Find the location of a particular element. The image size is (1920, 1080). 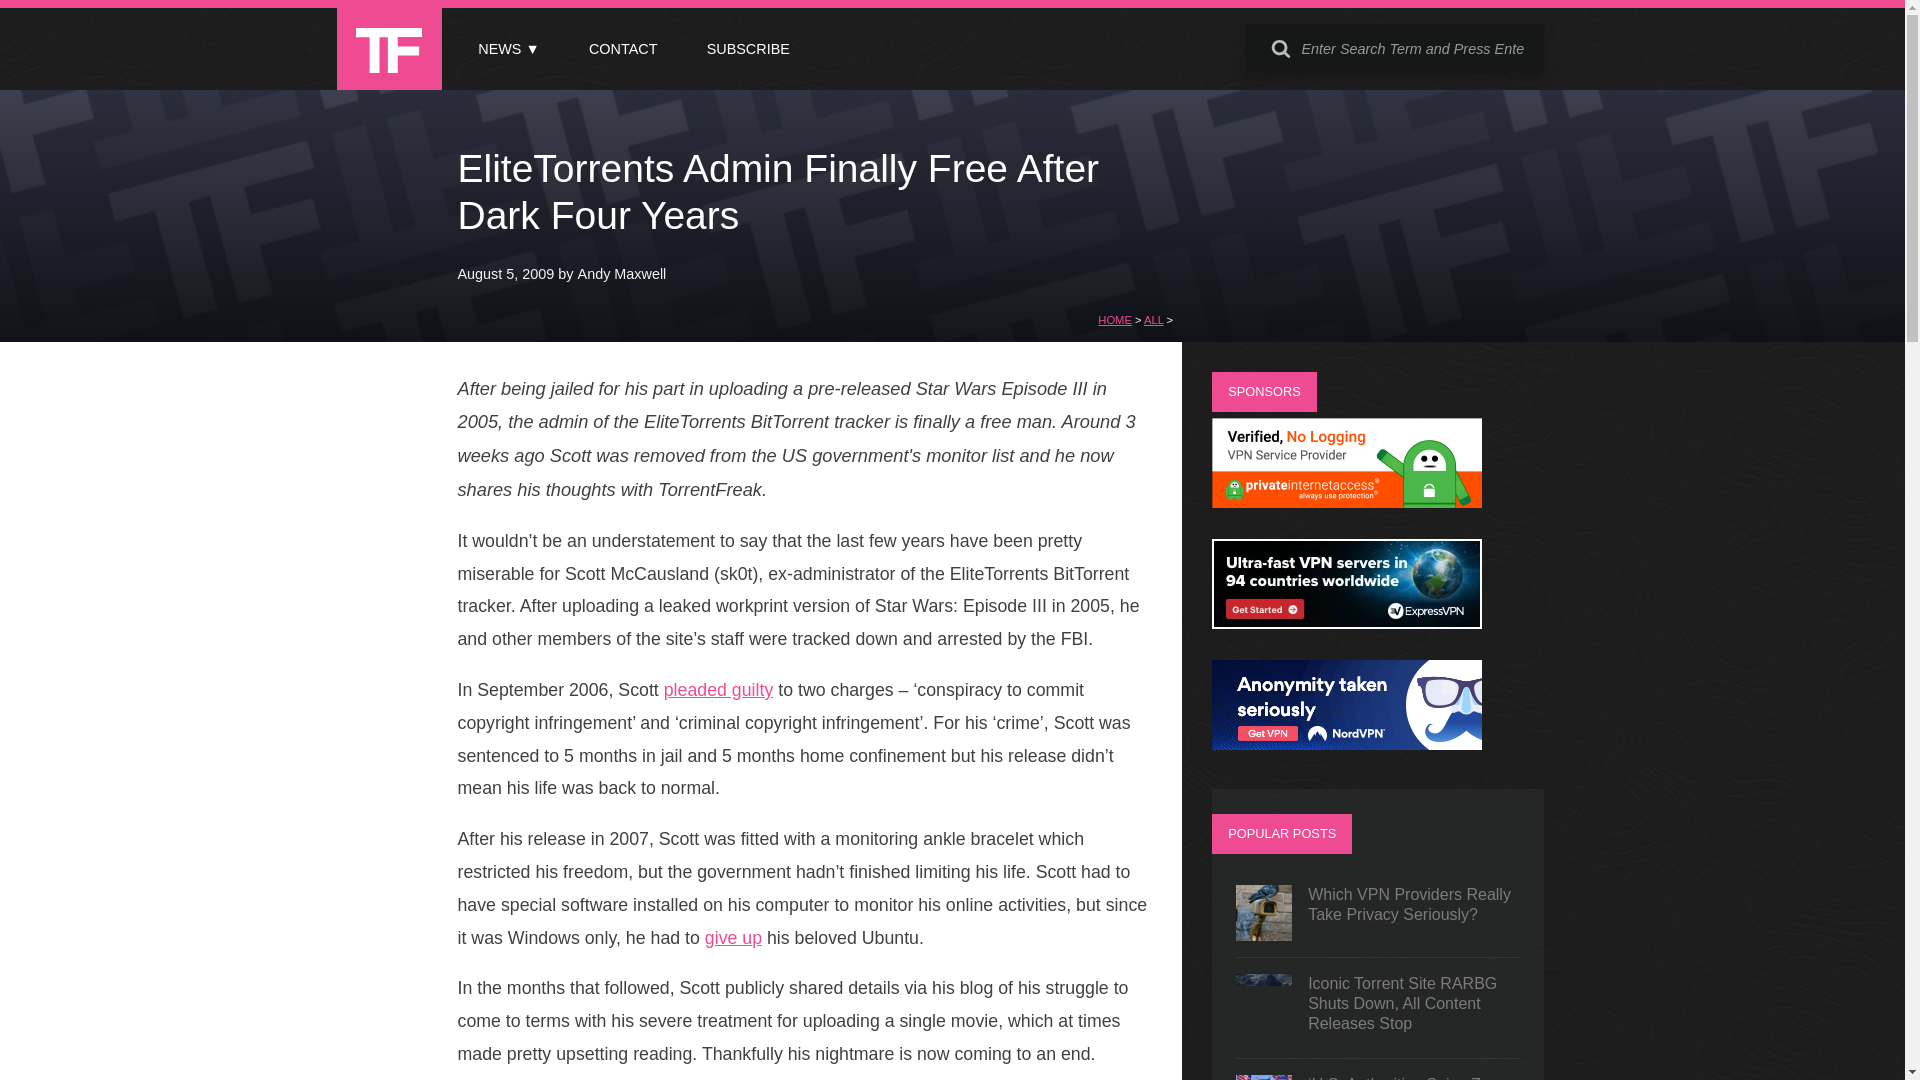

Go to TorrentFreak. is located at coordinates (1115, 320).